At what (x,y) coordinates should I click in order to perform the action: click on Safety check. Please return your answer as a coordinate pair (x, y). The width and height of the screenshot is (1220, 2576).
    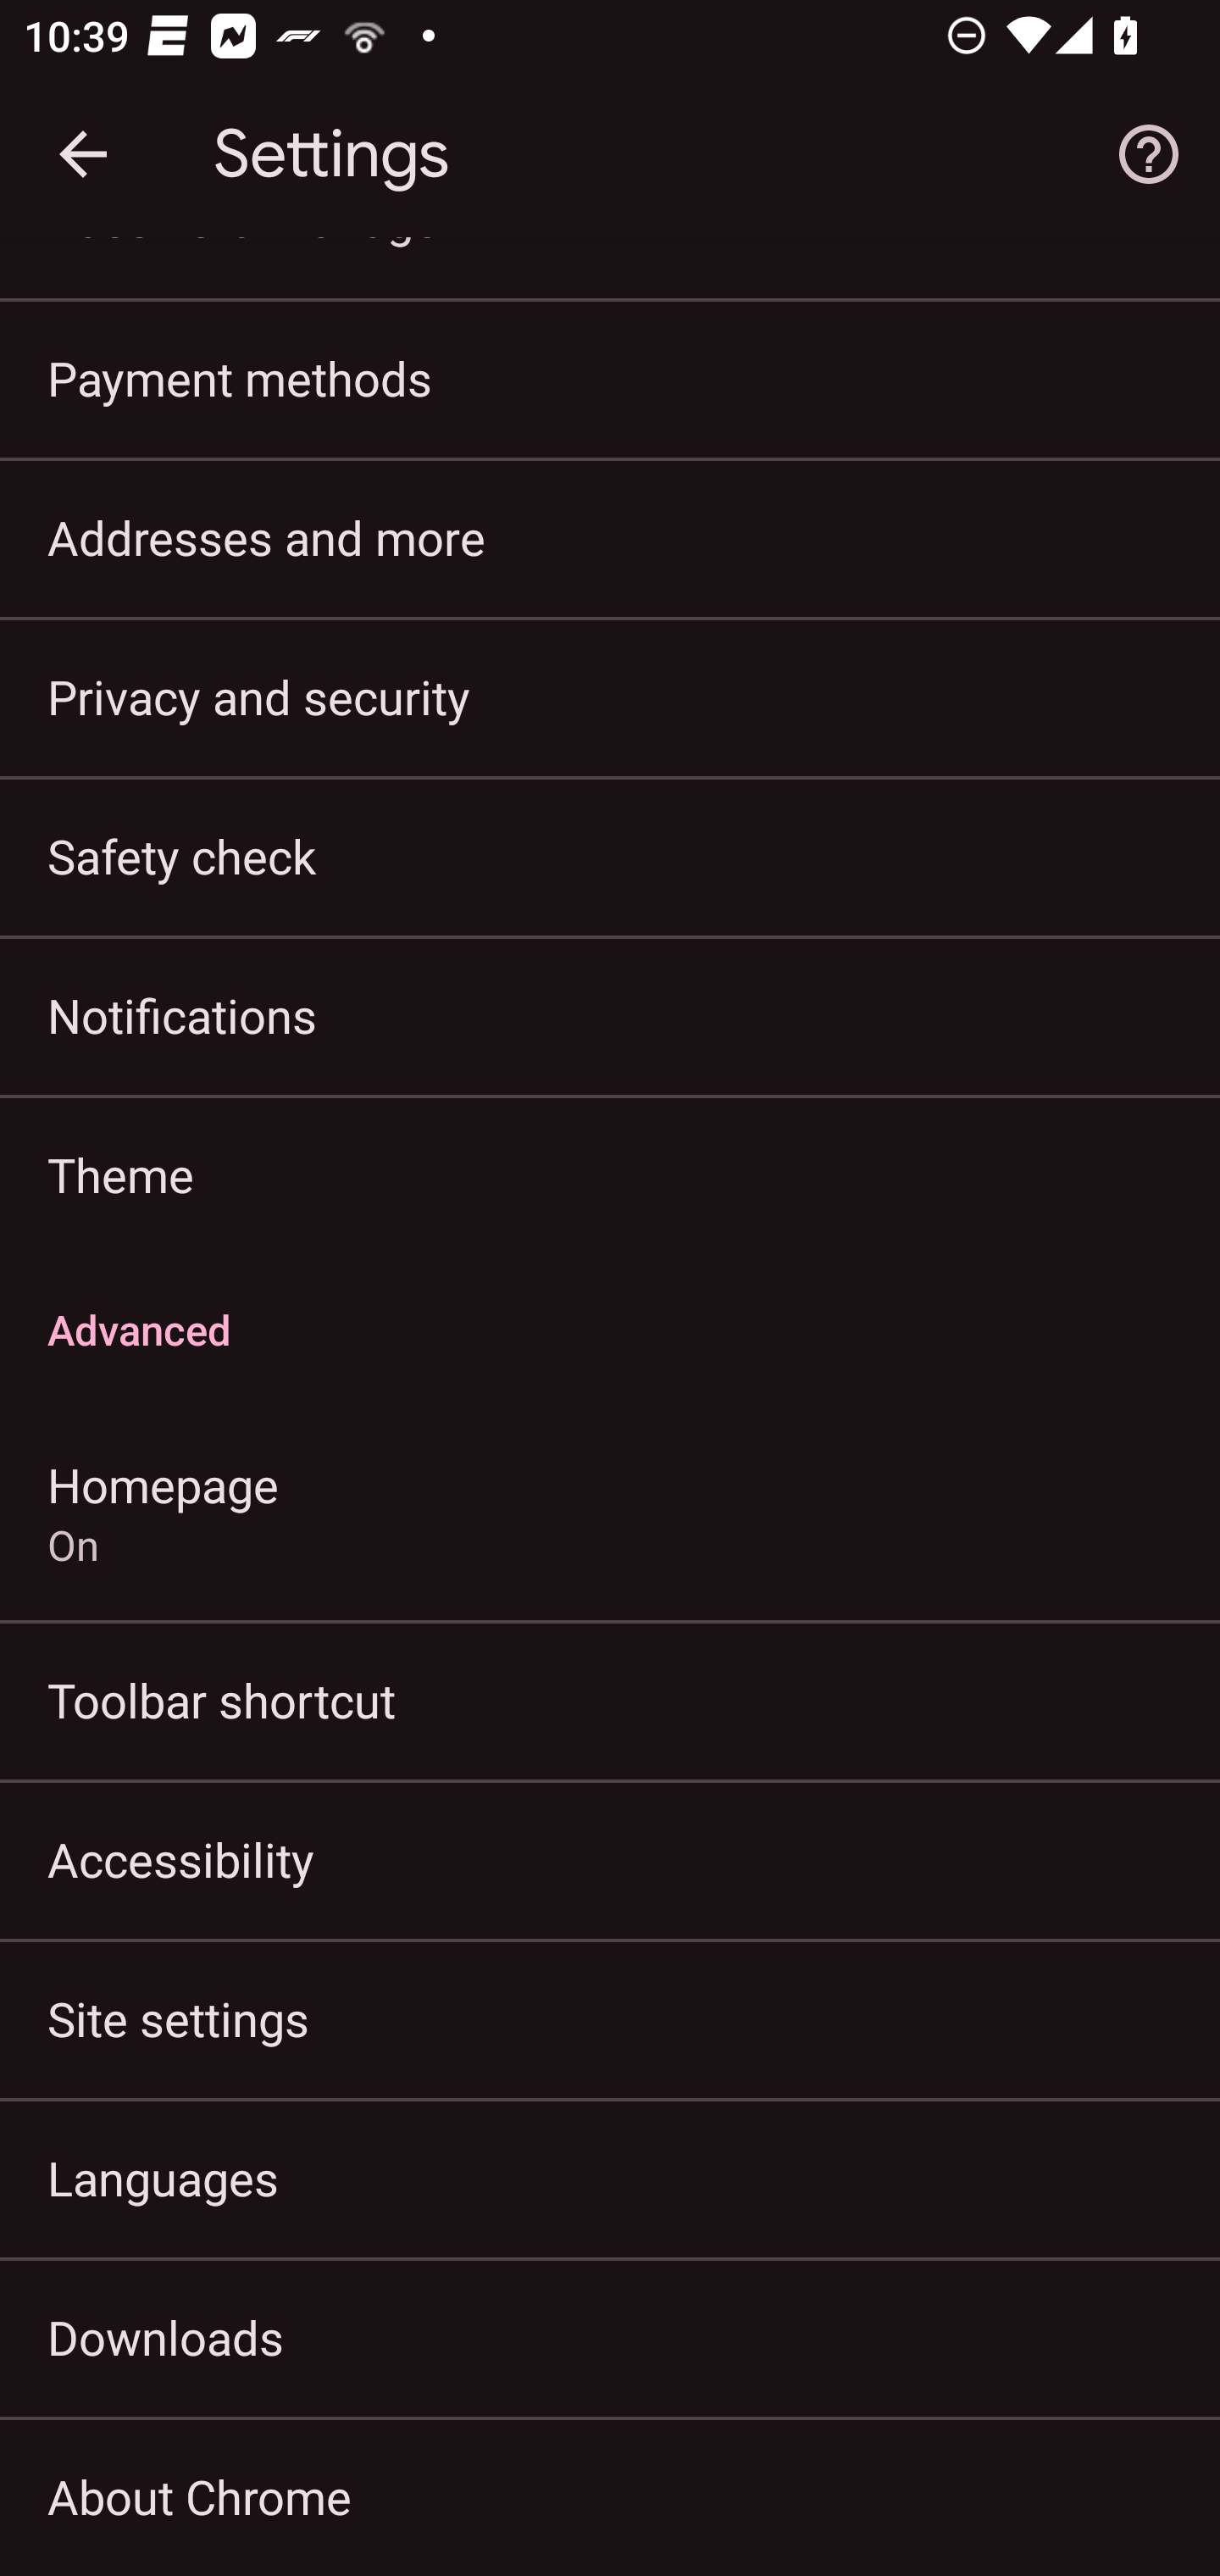
    Looking at the image, I should click on (610, 855).